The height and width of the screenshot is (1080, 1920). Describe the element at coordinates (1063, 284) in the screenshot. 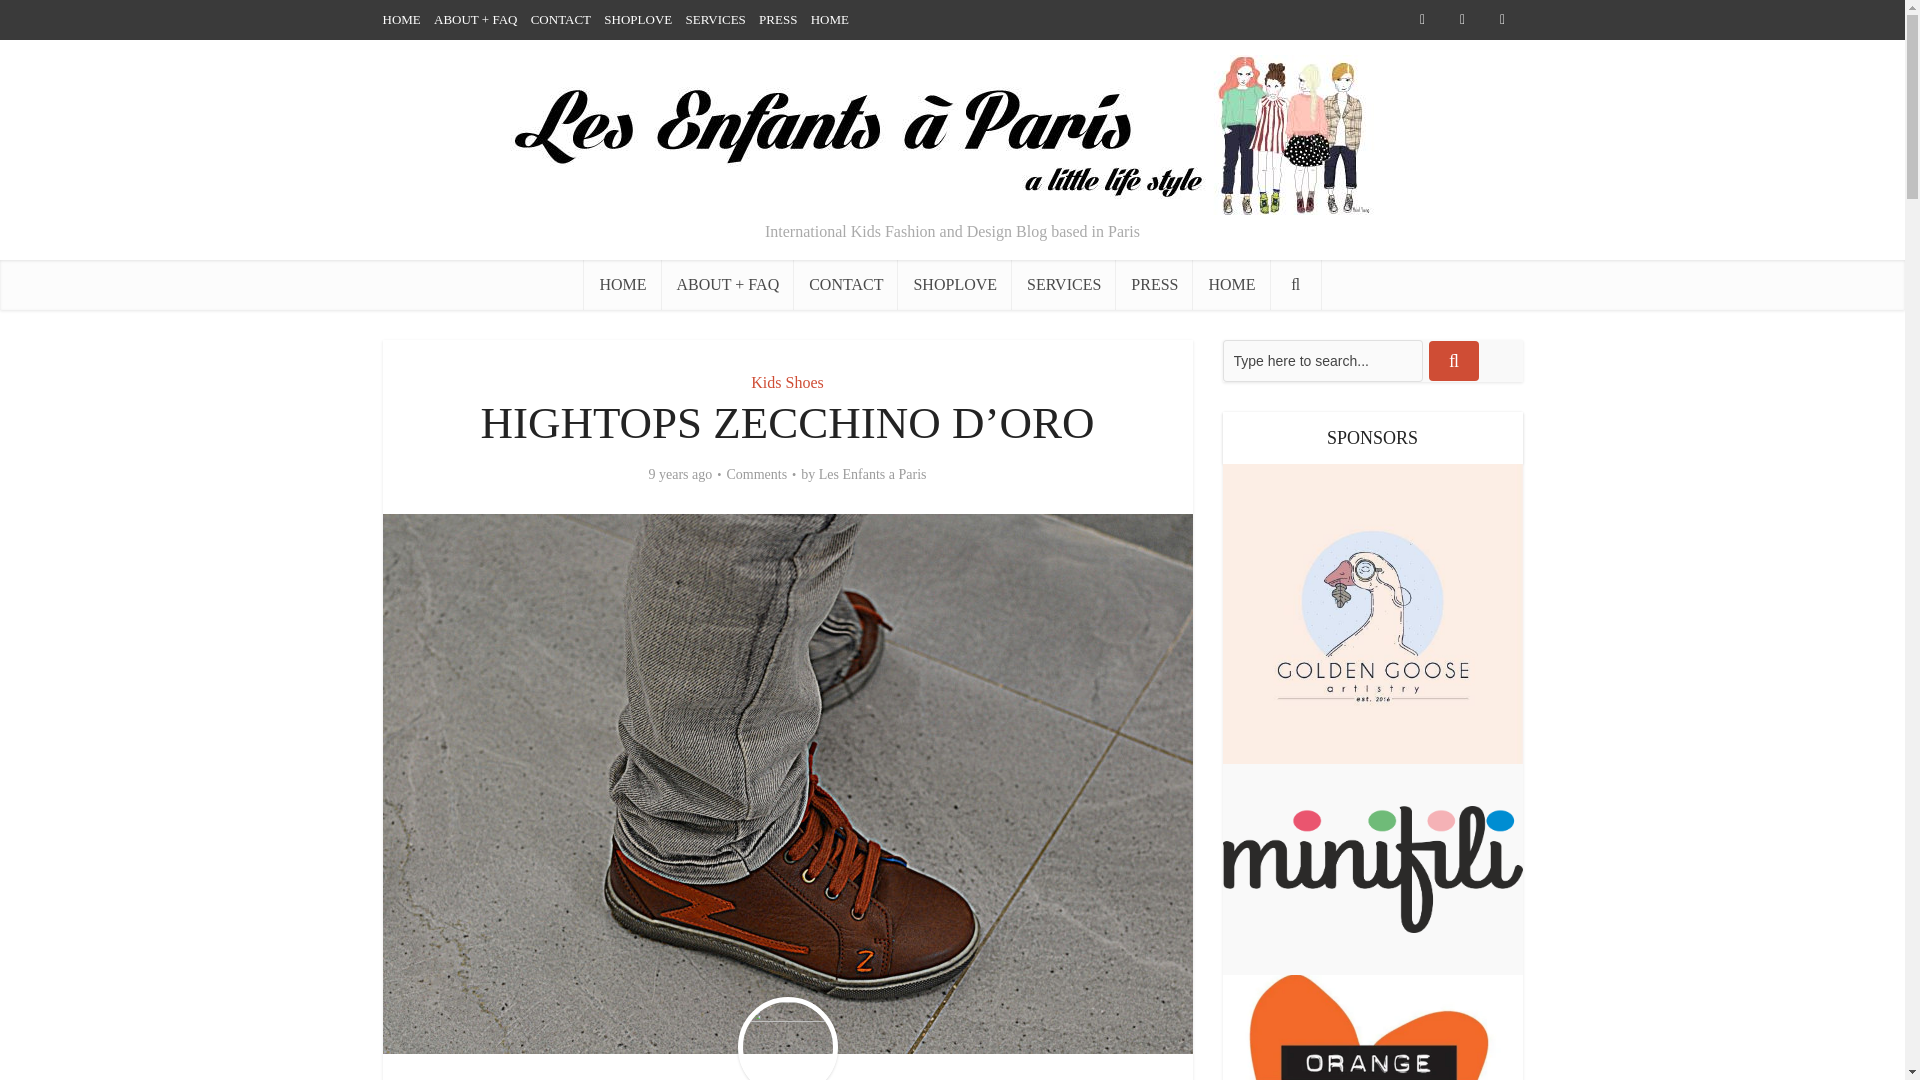

I see `SERVICES` at that location.